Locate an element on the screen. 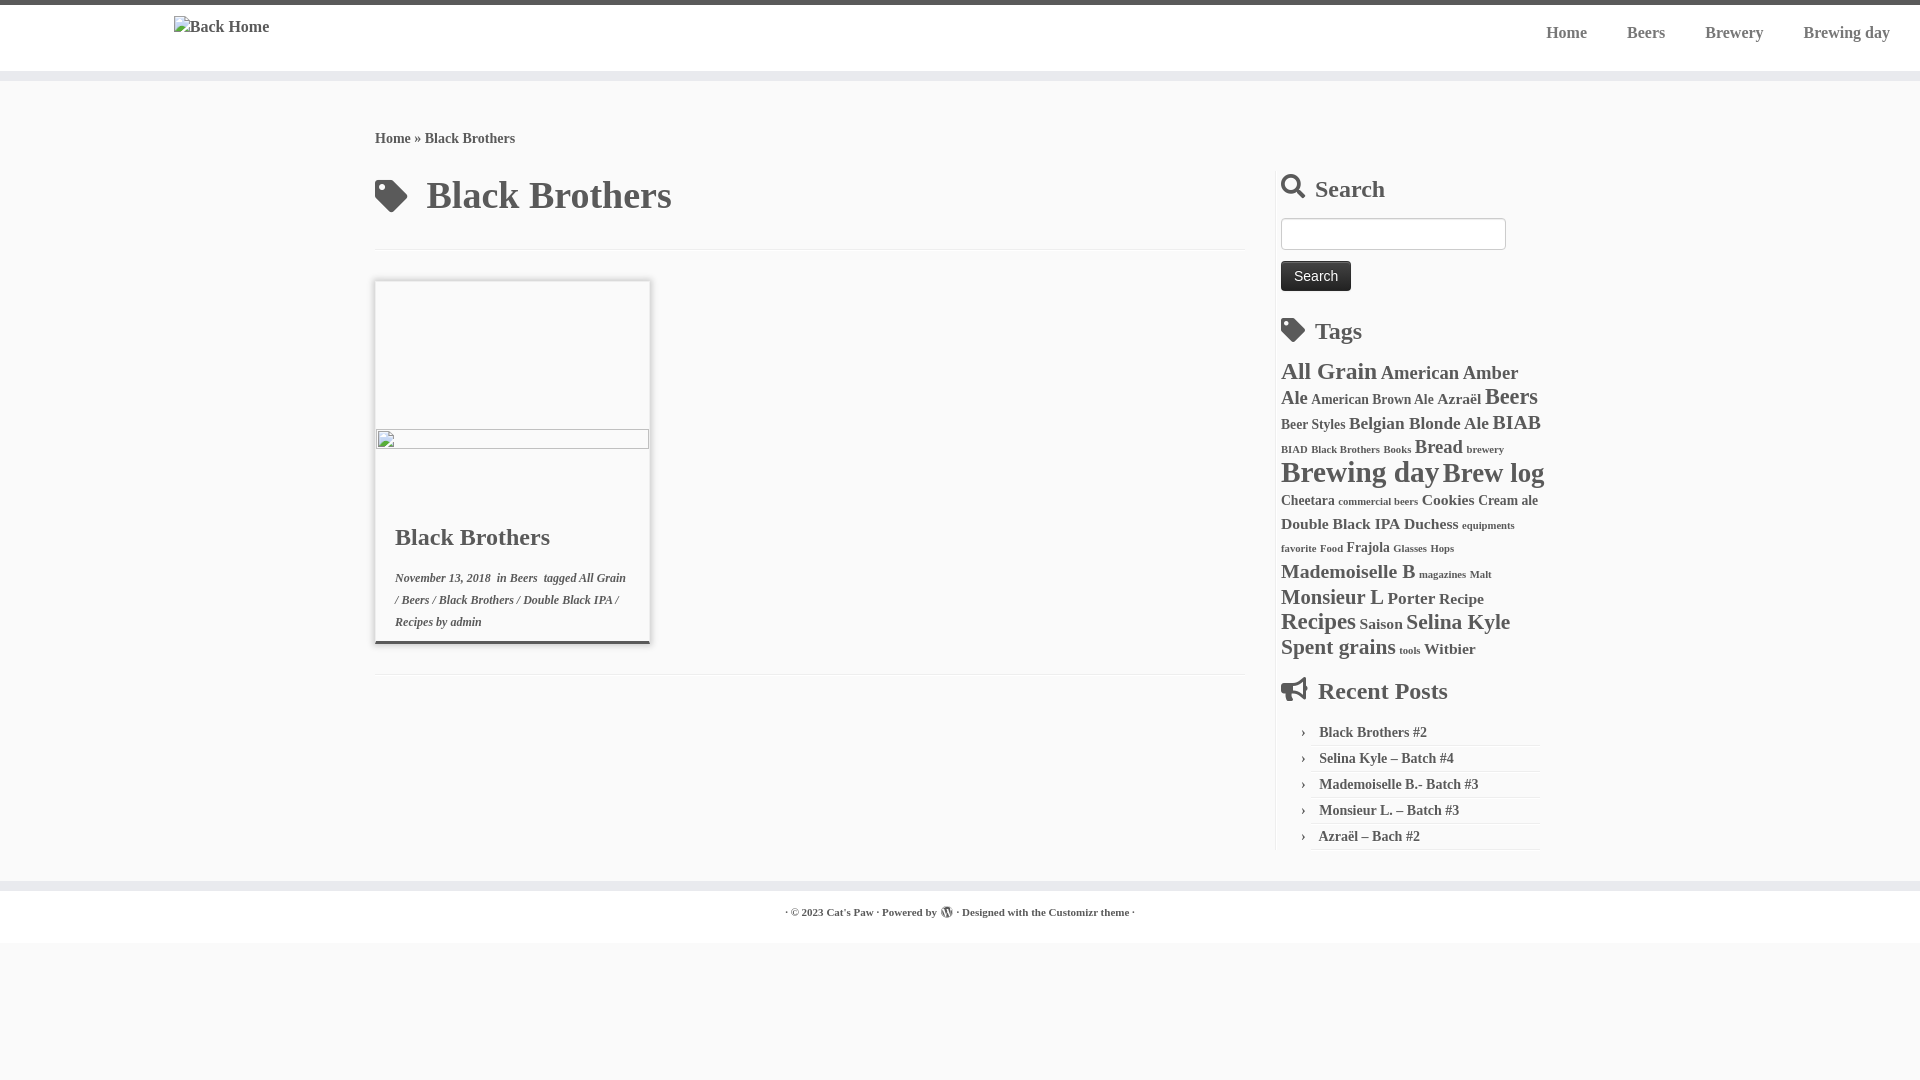  Beers is located at coordinates (416, 600).